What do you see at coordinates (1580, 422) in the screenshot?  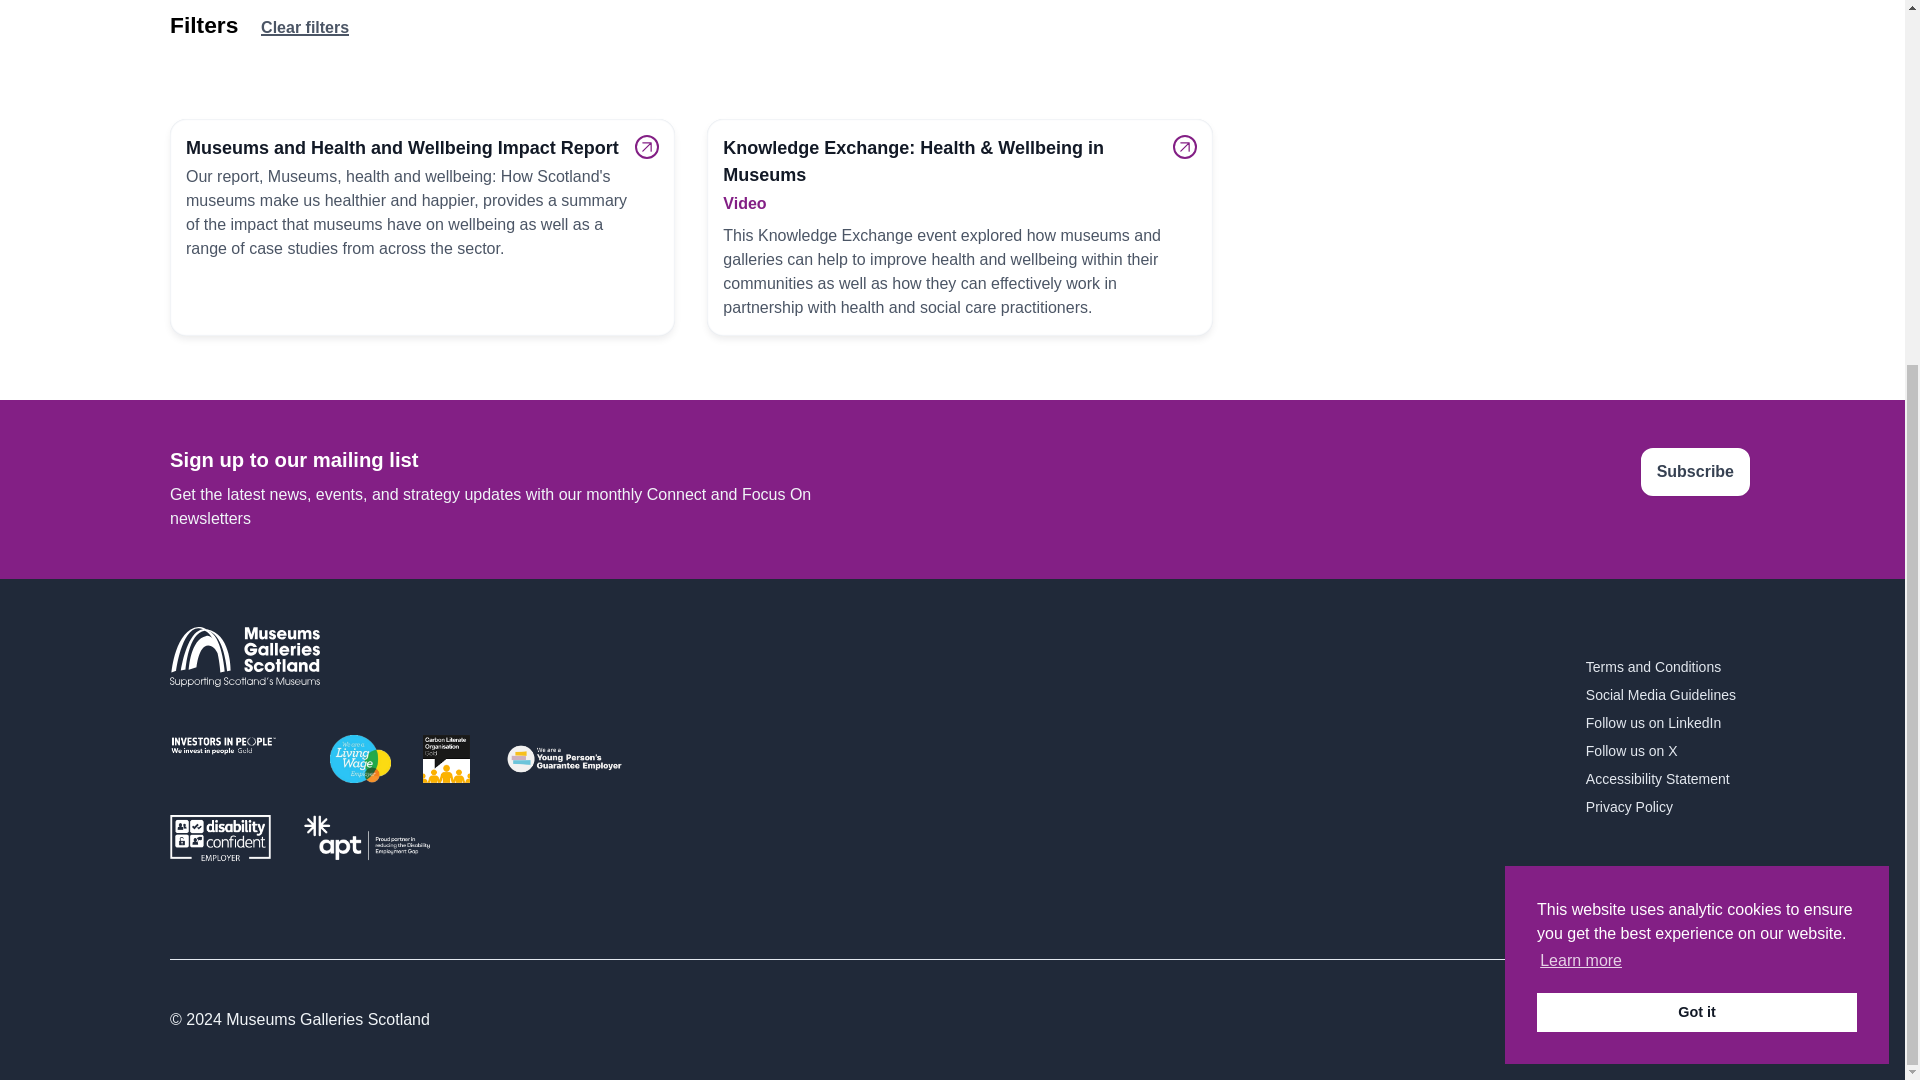 I see `Learn more` at bounding box center [1580, 422].